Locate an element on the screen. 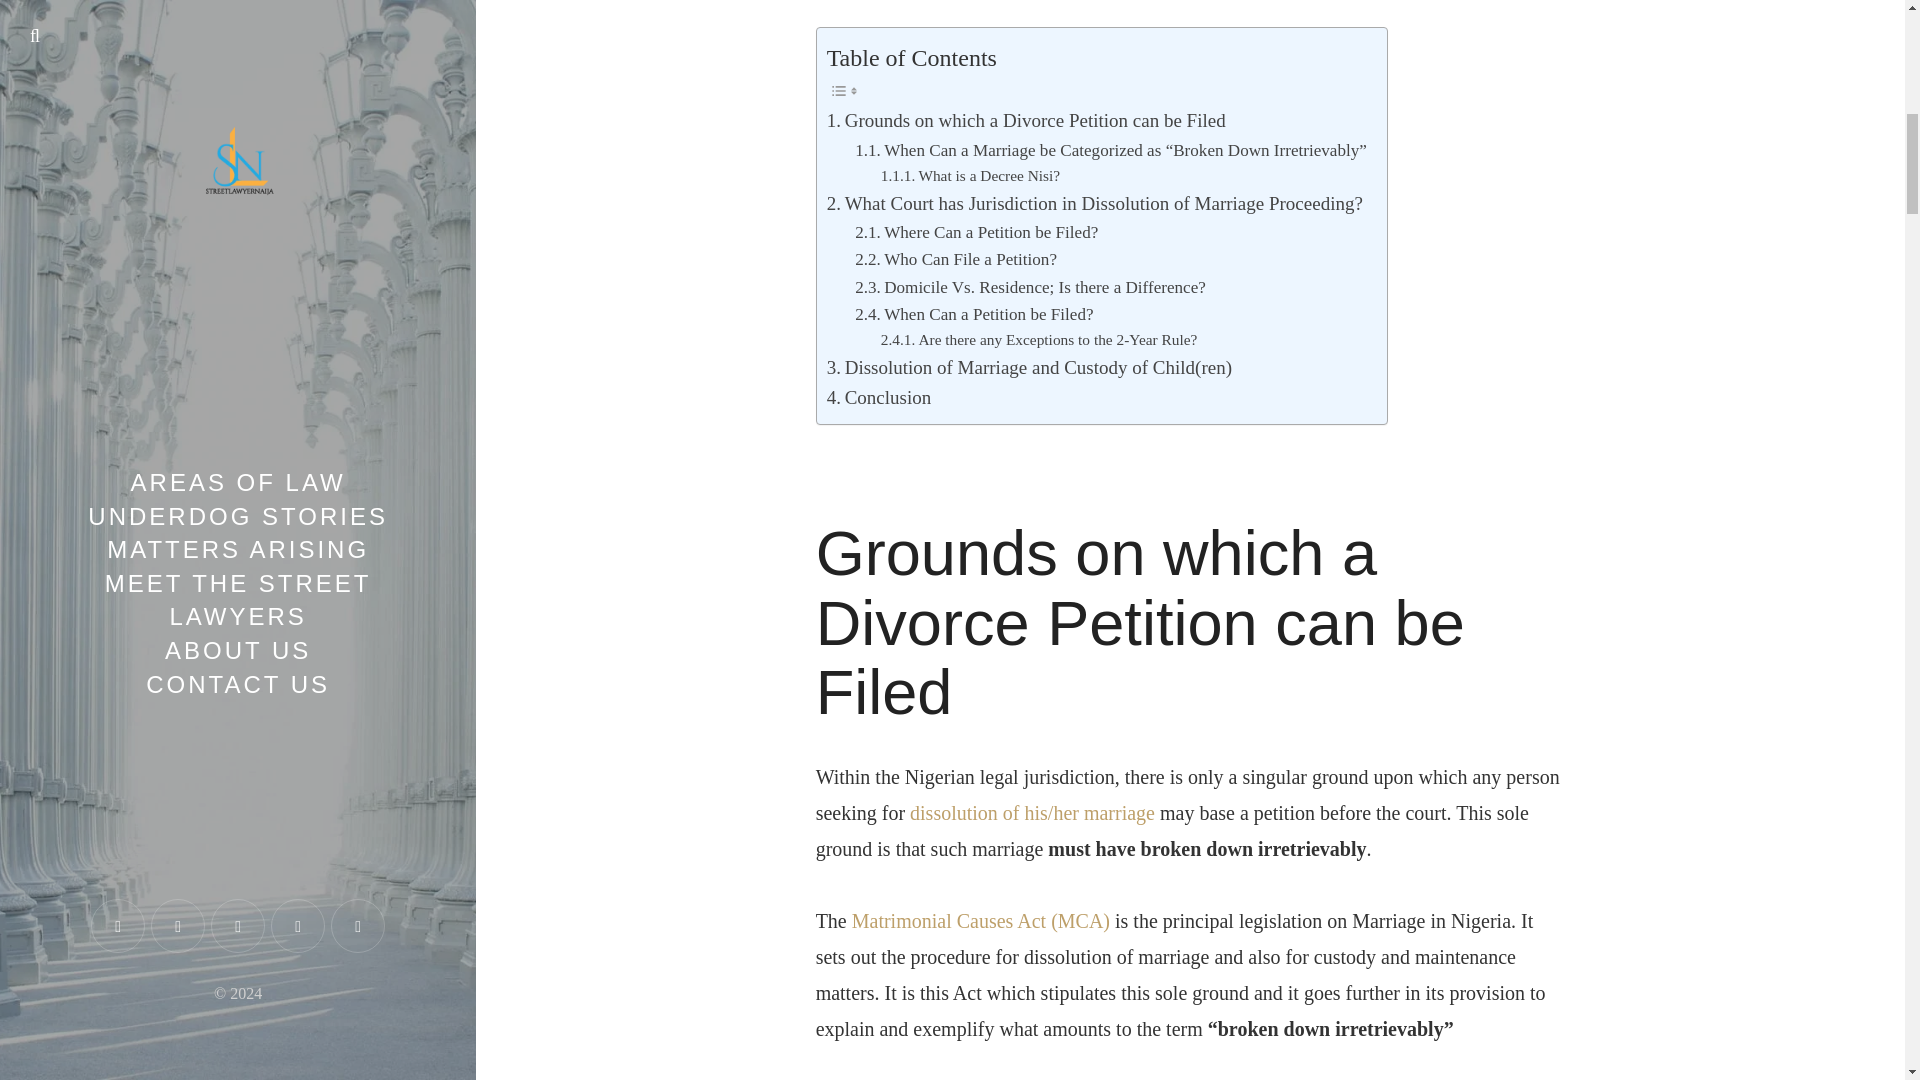 Image resolution: width=1920 pixels, height=1080 pixels. Are there any Exceptions to the 2-Year Rule? is located at coordinates (1040, 340).